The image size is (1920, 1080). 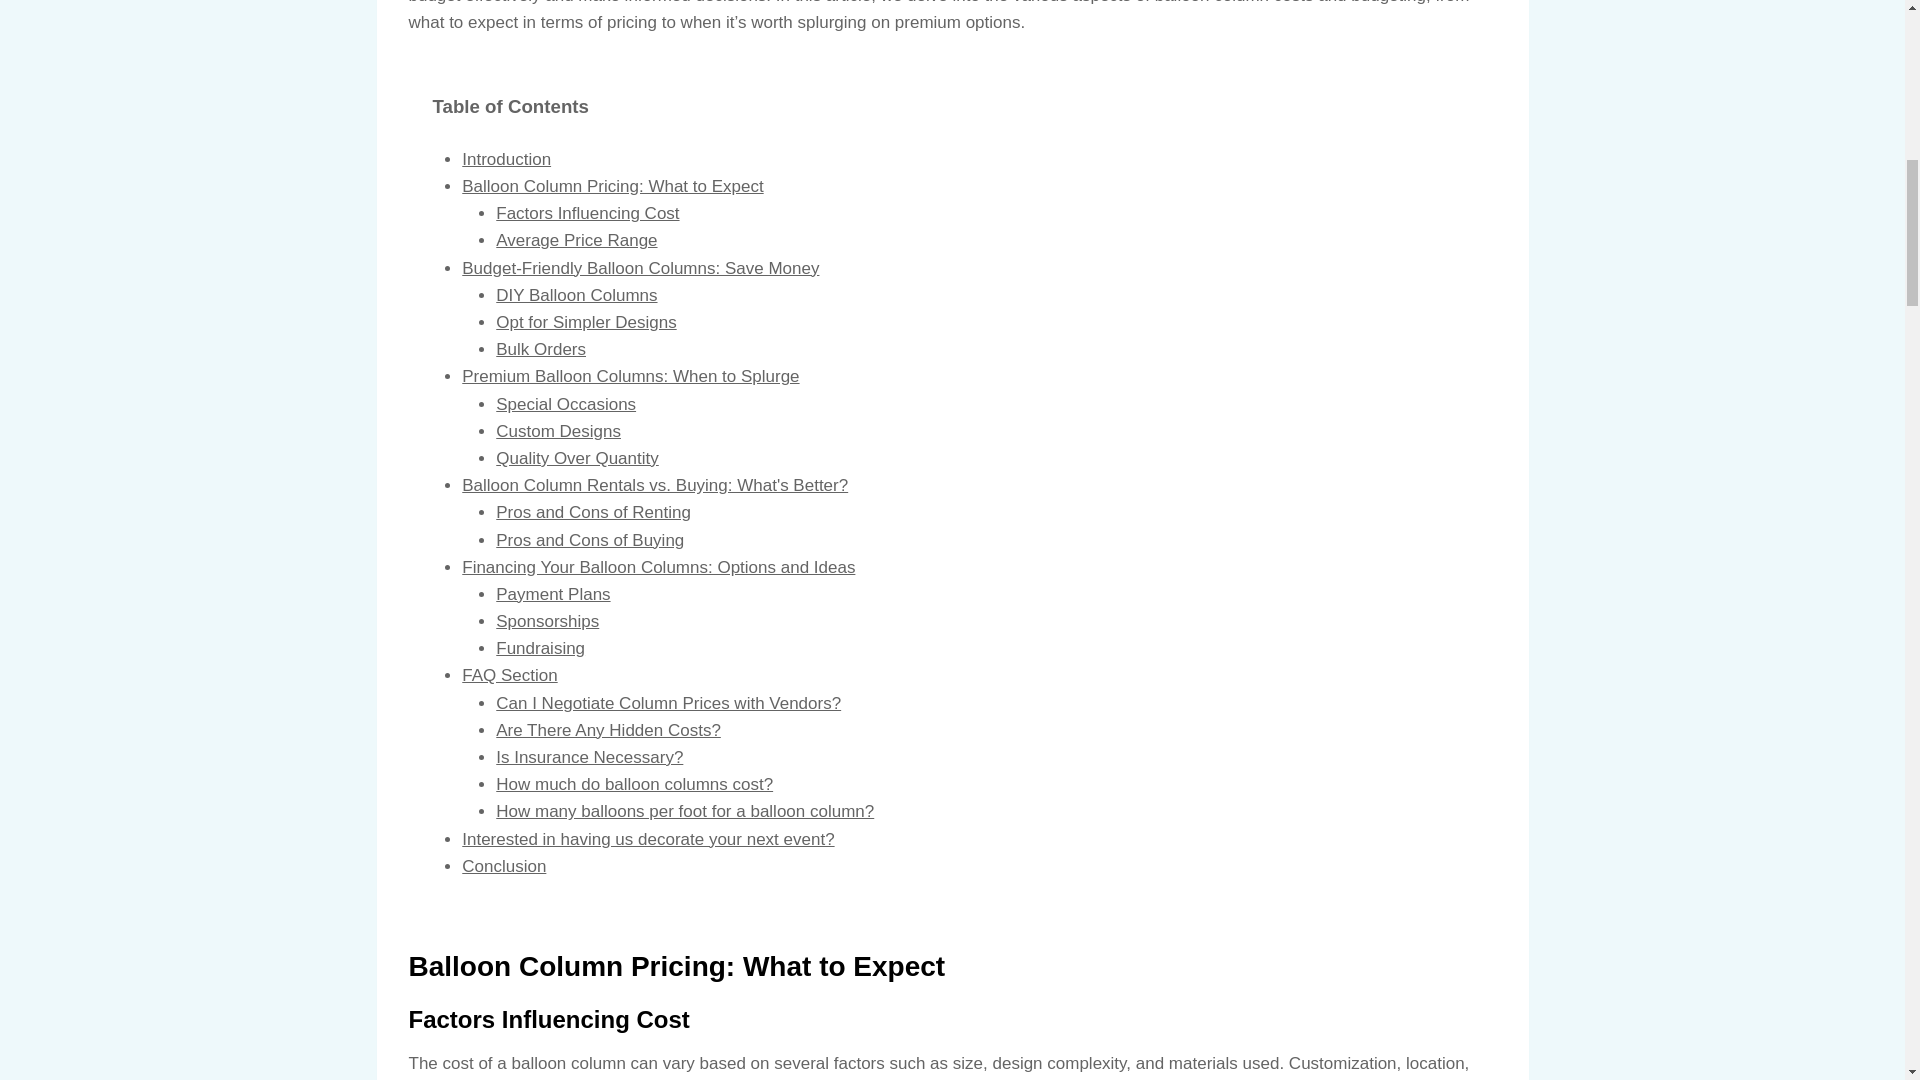 I want to click on Bulk Orders, so click(x=540, y=349).